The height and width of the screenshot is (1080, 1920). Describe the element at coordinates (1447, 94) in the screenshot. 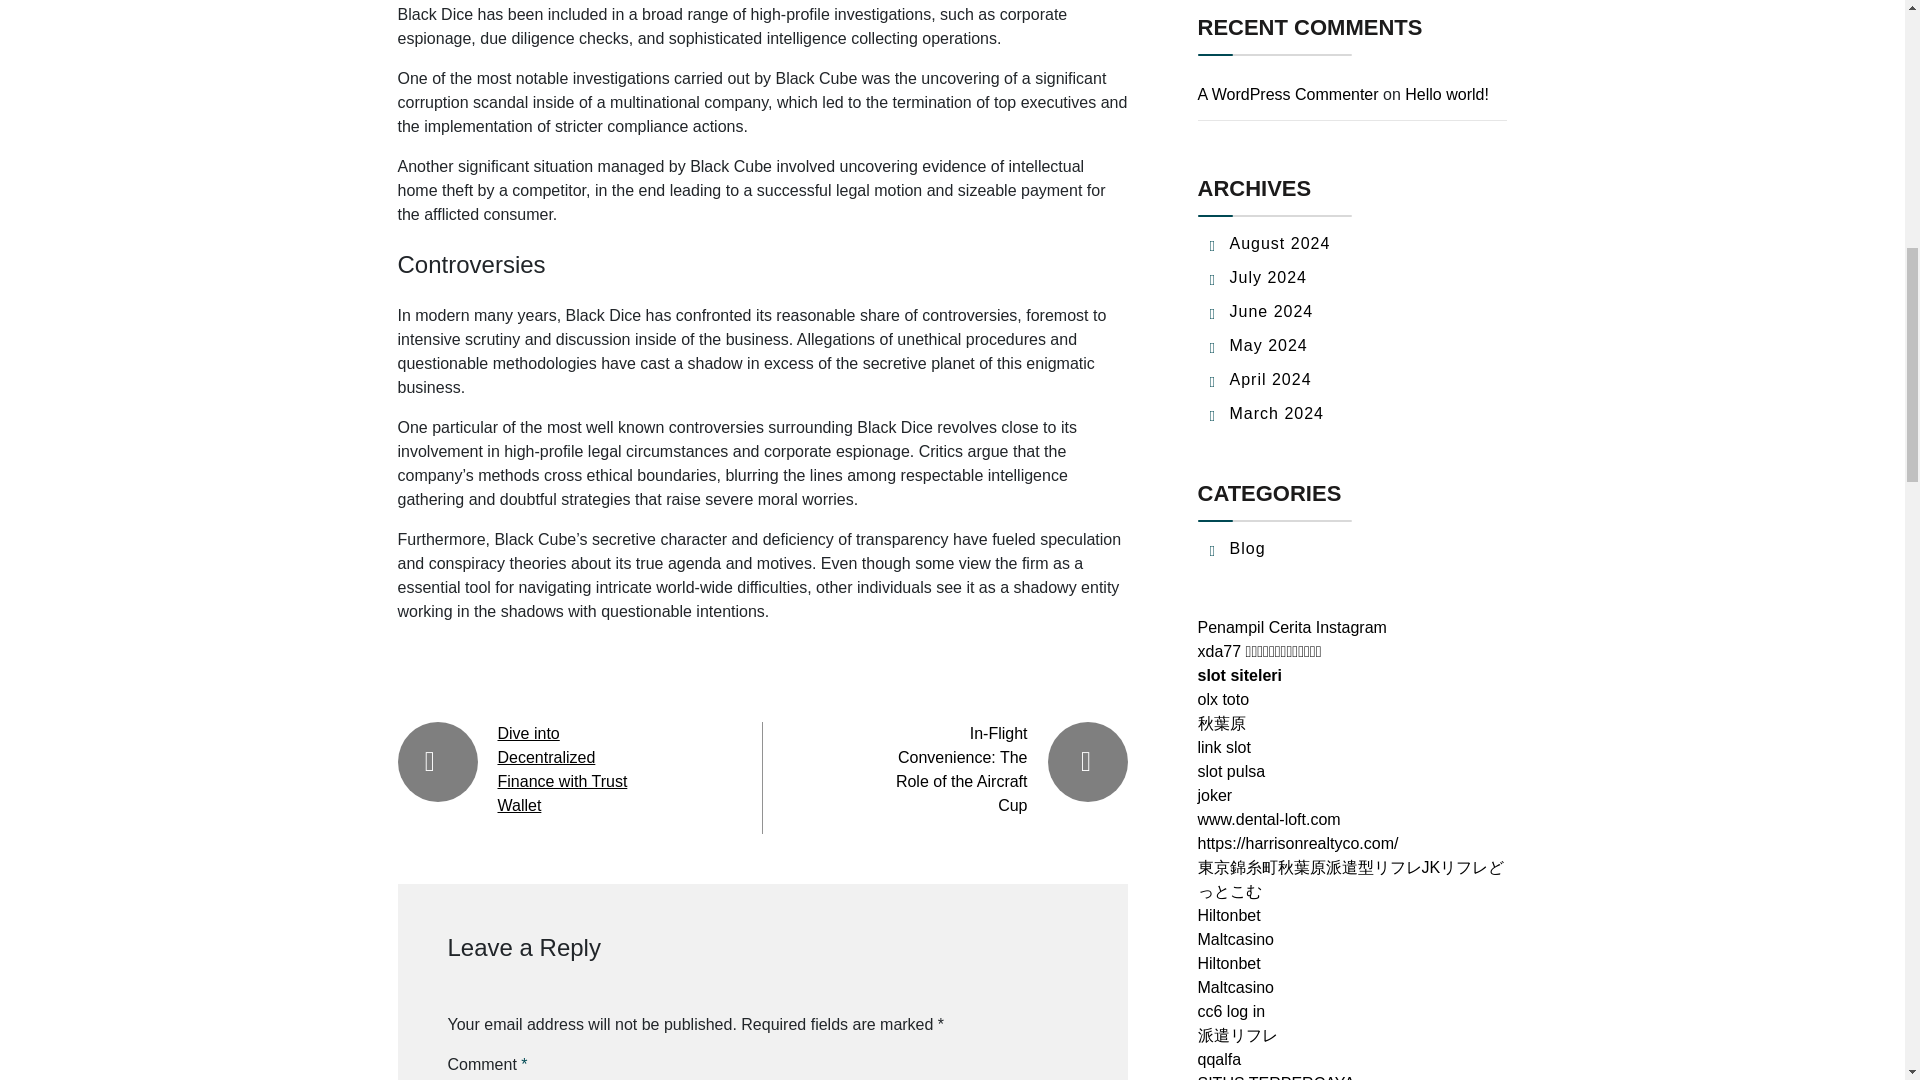

I see `Hello world!` at that location.